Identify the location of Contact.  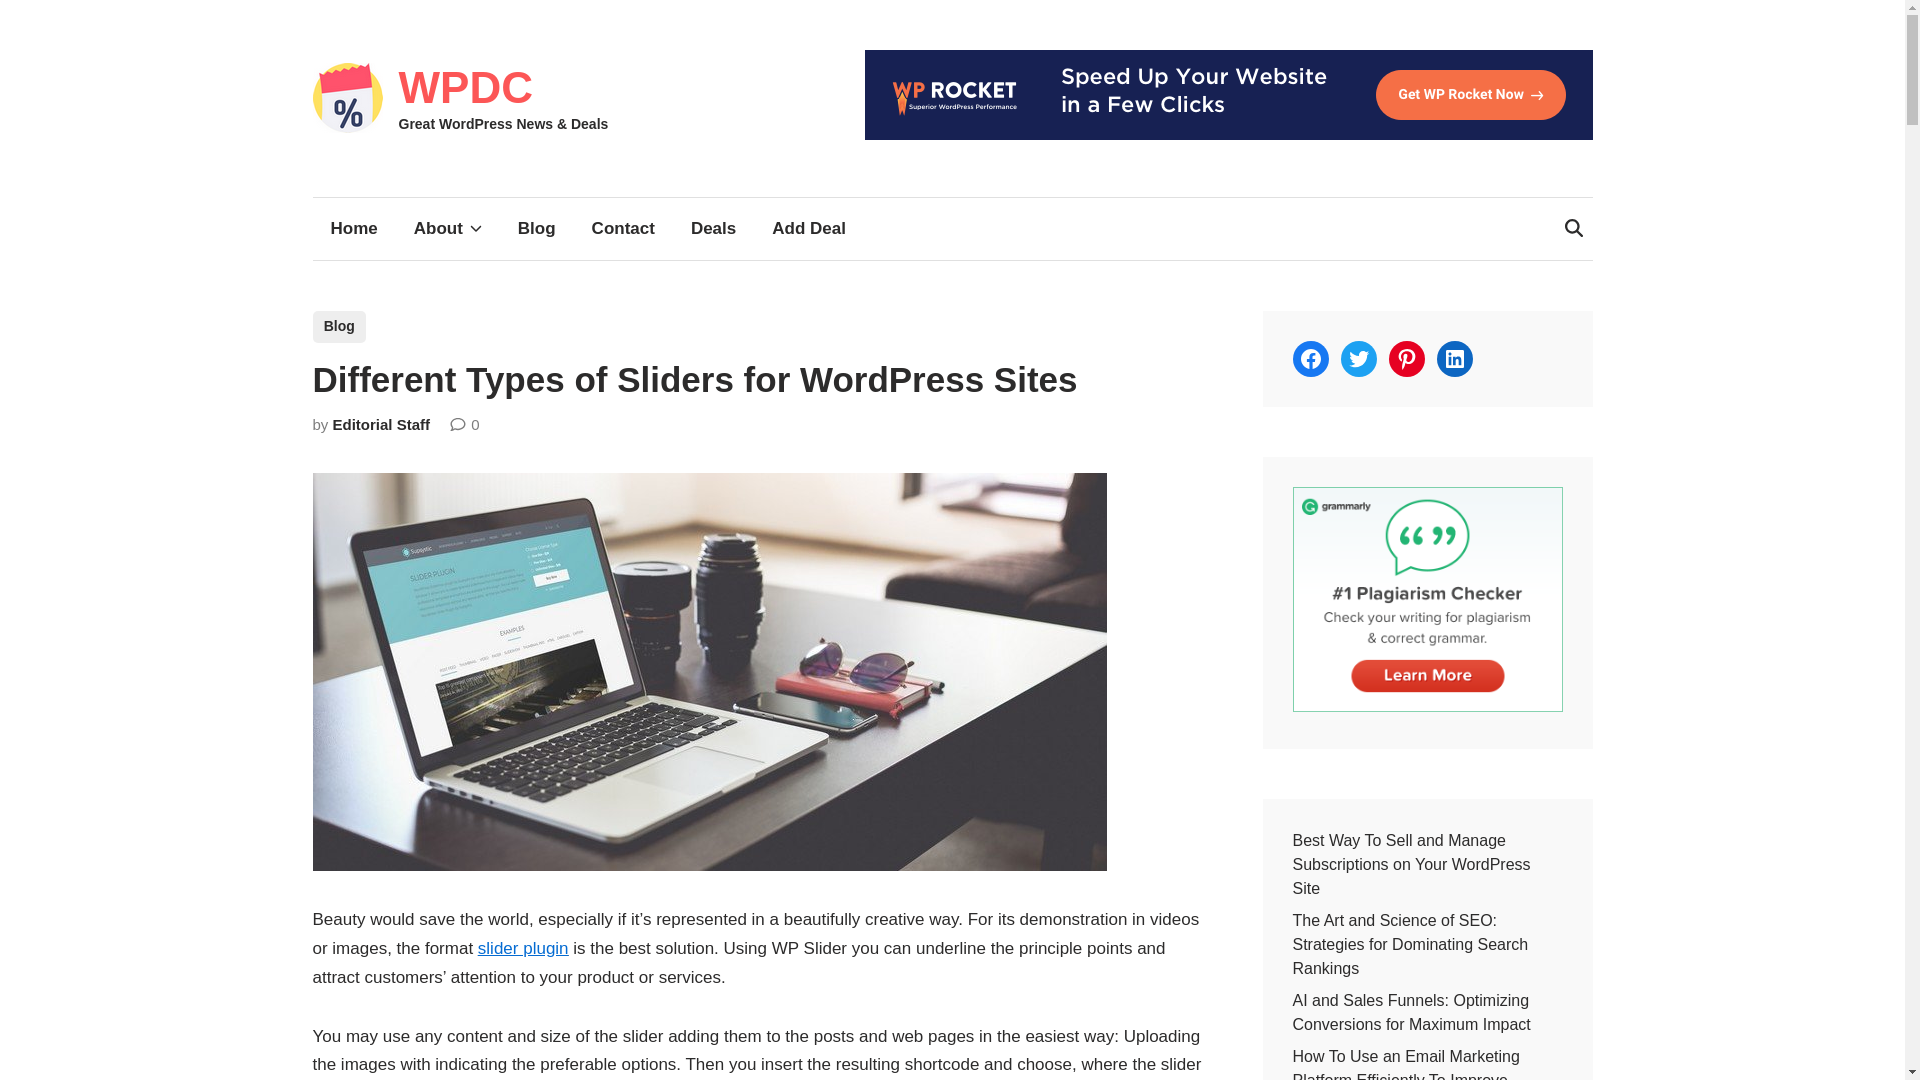
(624, 228).